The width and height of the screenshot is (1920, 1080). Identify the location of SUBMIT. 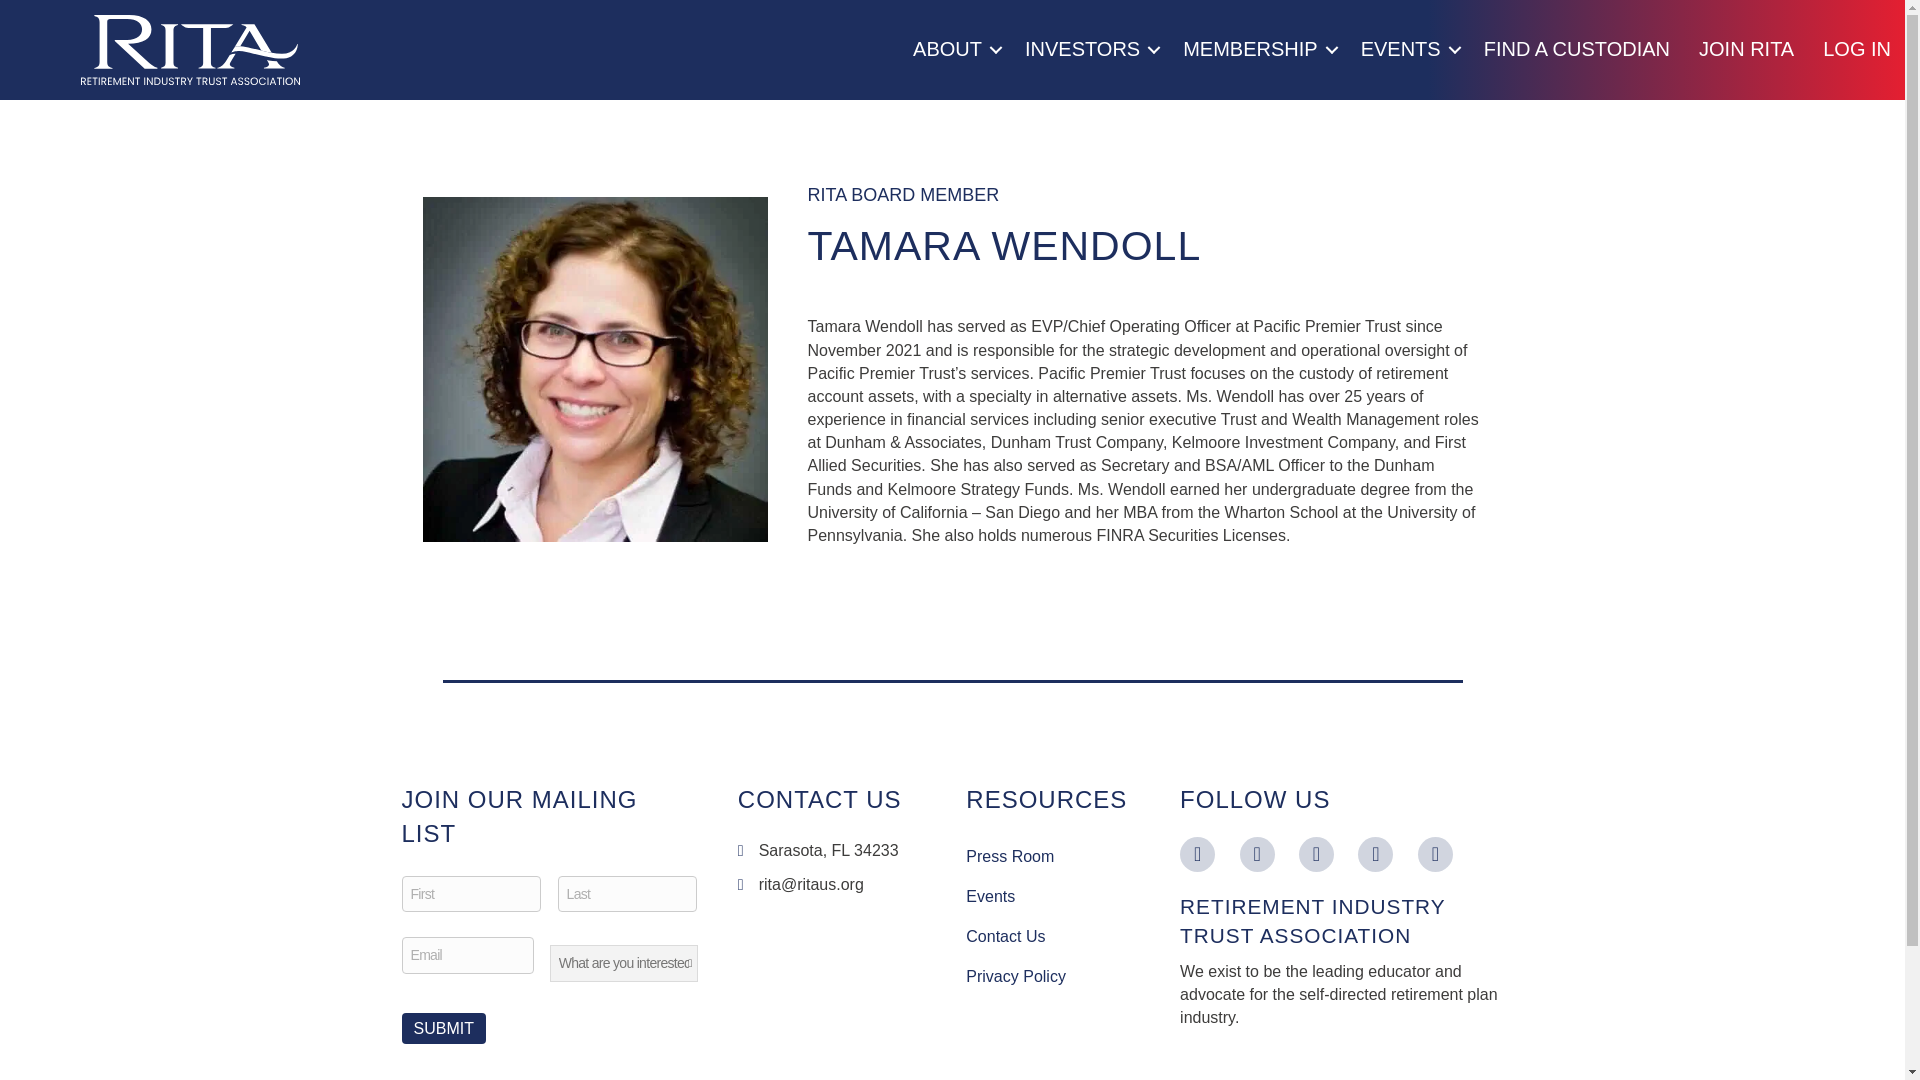
(443, 1028).